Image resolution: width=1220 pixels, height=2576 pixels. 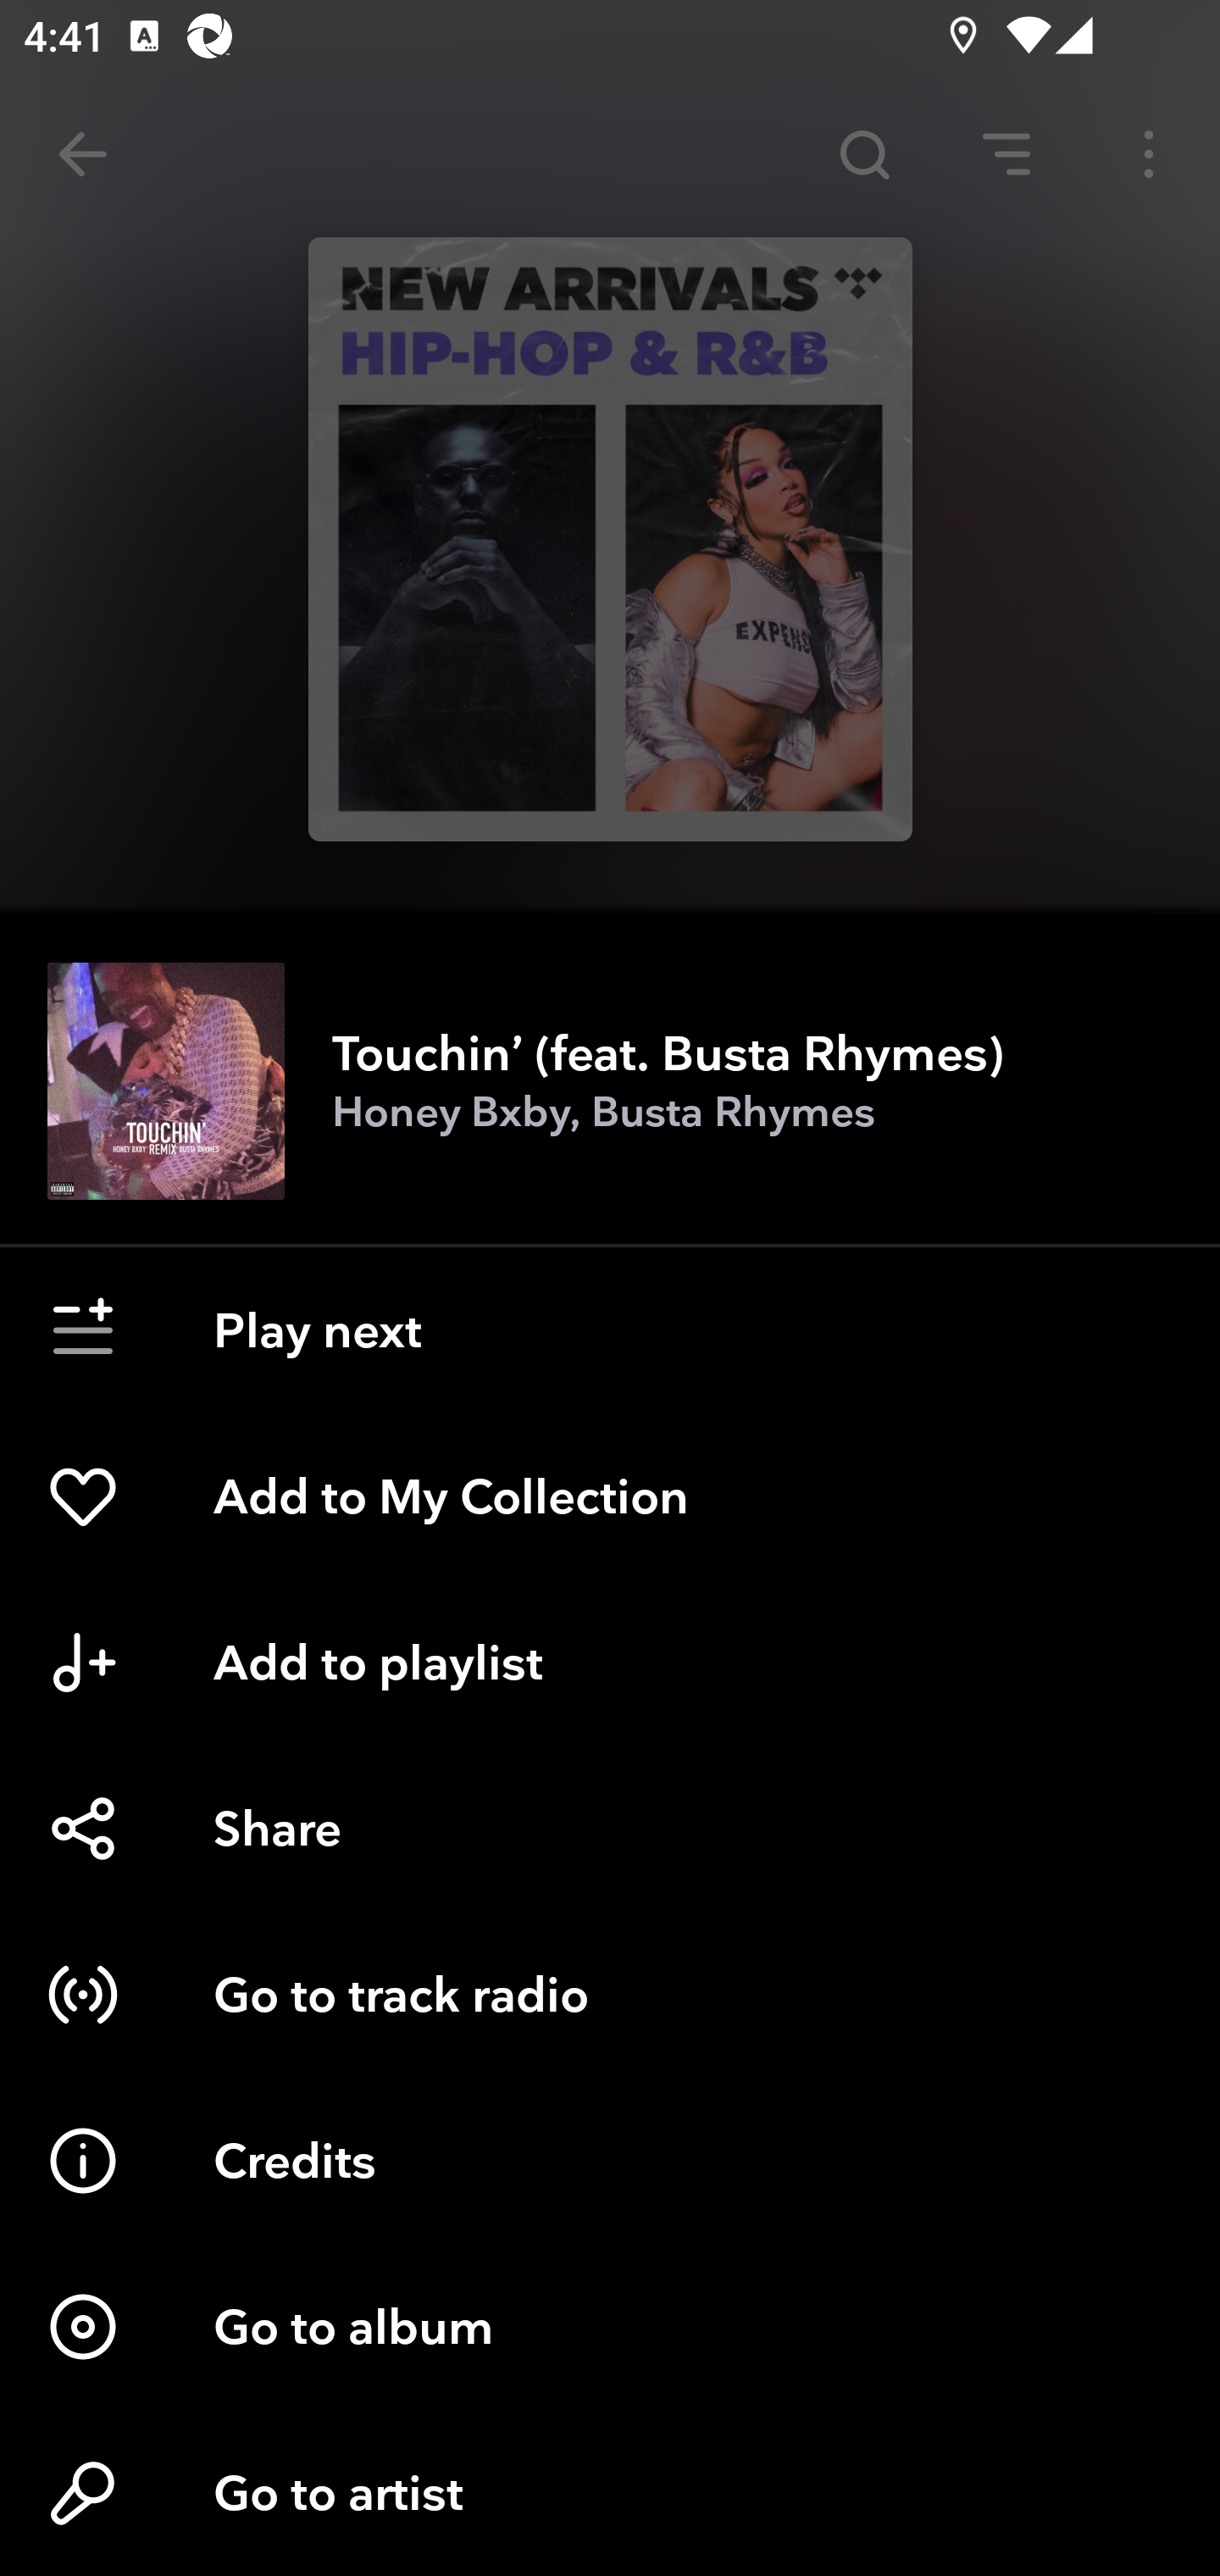 I want to click on Play next, so click(x=610, y=1330).